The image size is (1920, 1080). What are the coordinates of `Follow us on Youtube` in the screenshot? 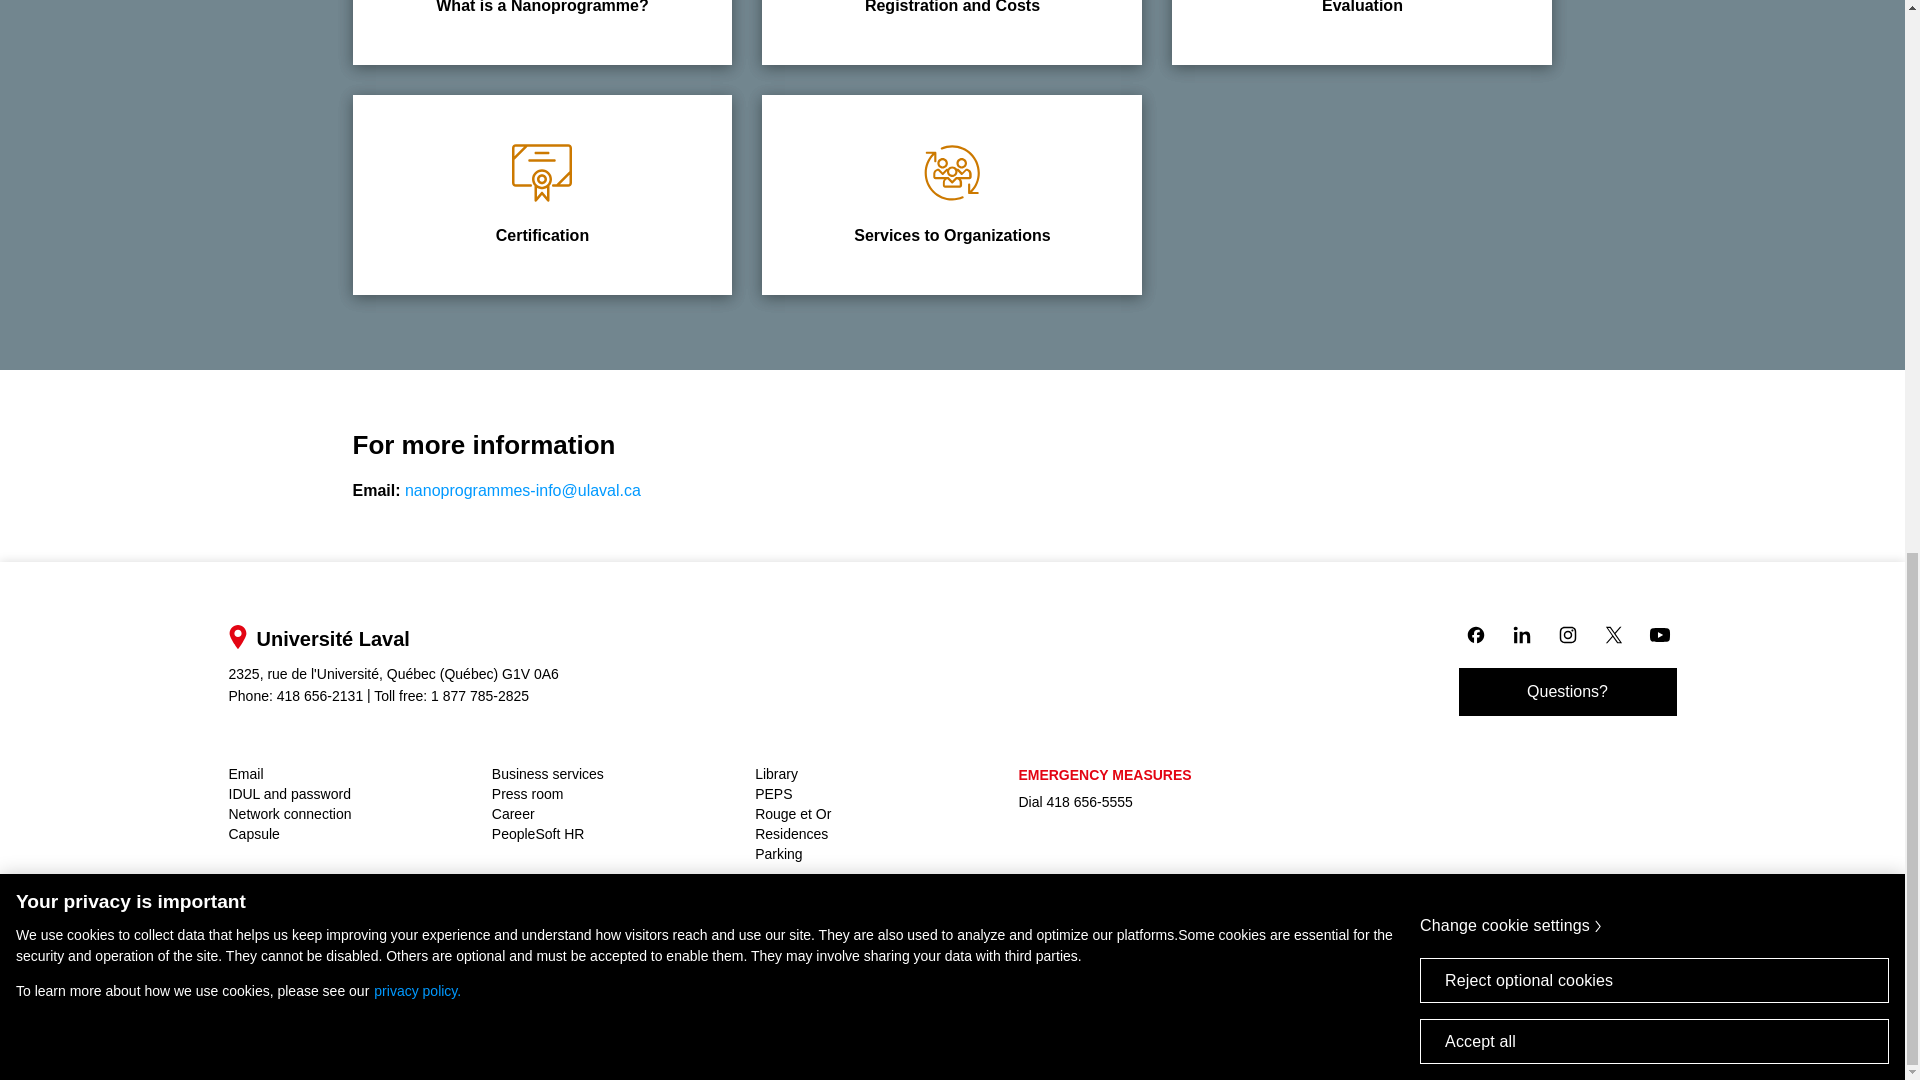 It's located at (1658, 634).